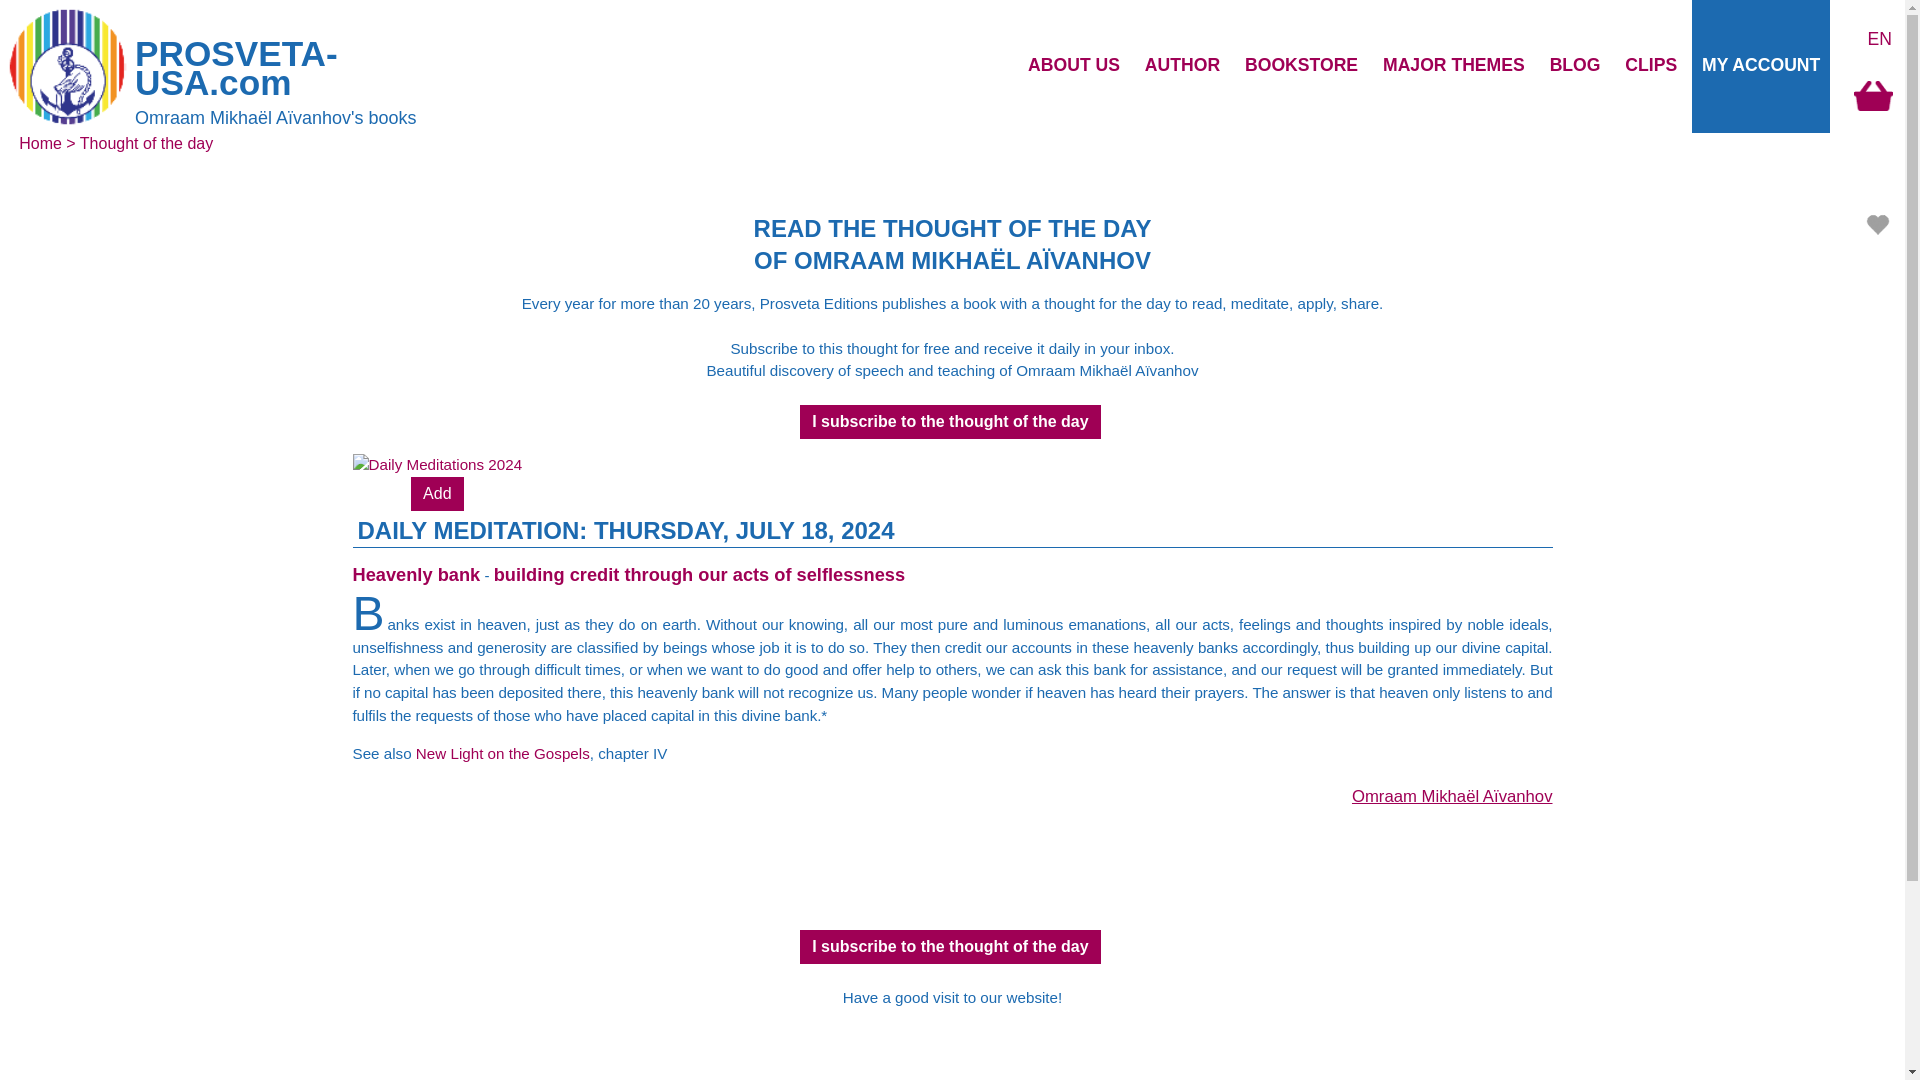 The image size is (1920, 1080). I want to click on CLIPS, so click(1650, 65).